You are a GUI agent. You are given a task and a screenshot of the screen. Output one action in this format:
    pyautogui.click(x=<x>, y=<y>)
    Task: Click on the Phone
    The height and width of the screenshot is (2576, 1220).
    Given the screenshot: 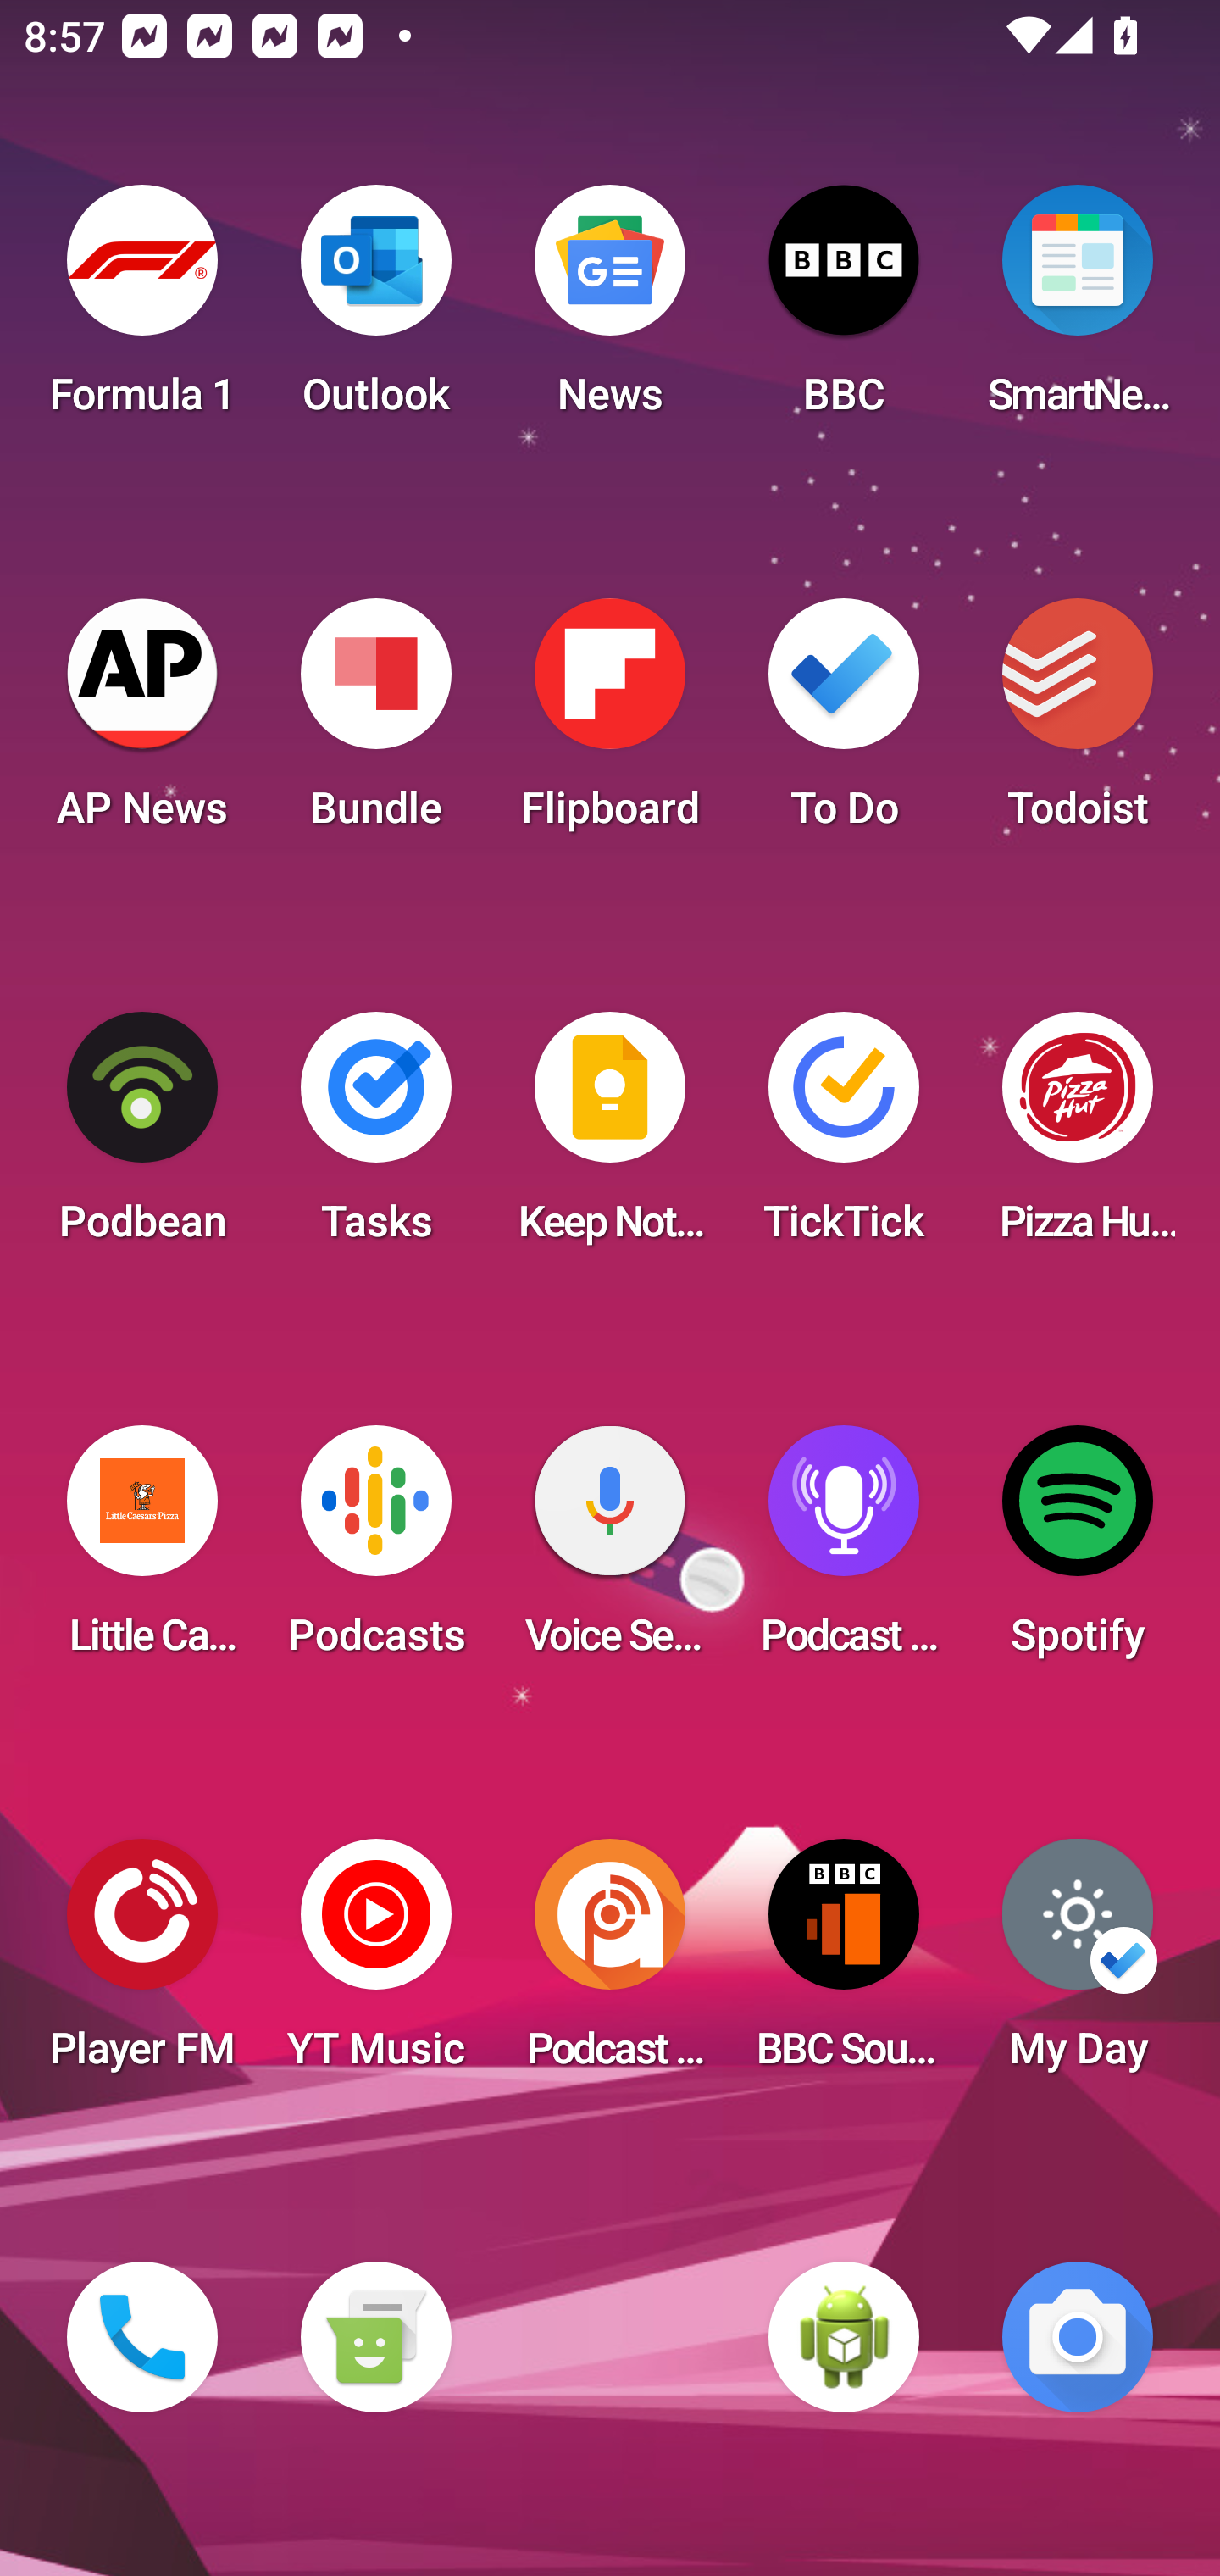 What is the action you would take?
    pyautogui.click(x=142, y=2337)
    